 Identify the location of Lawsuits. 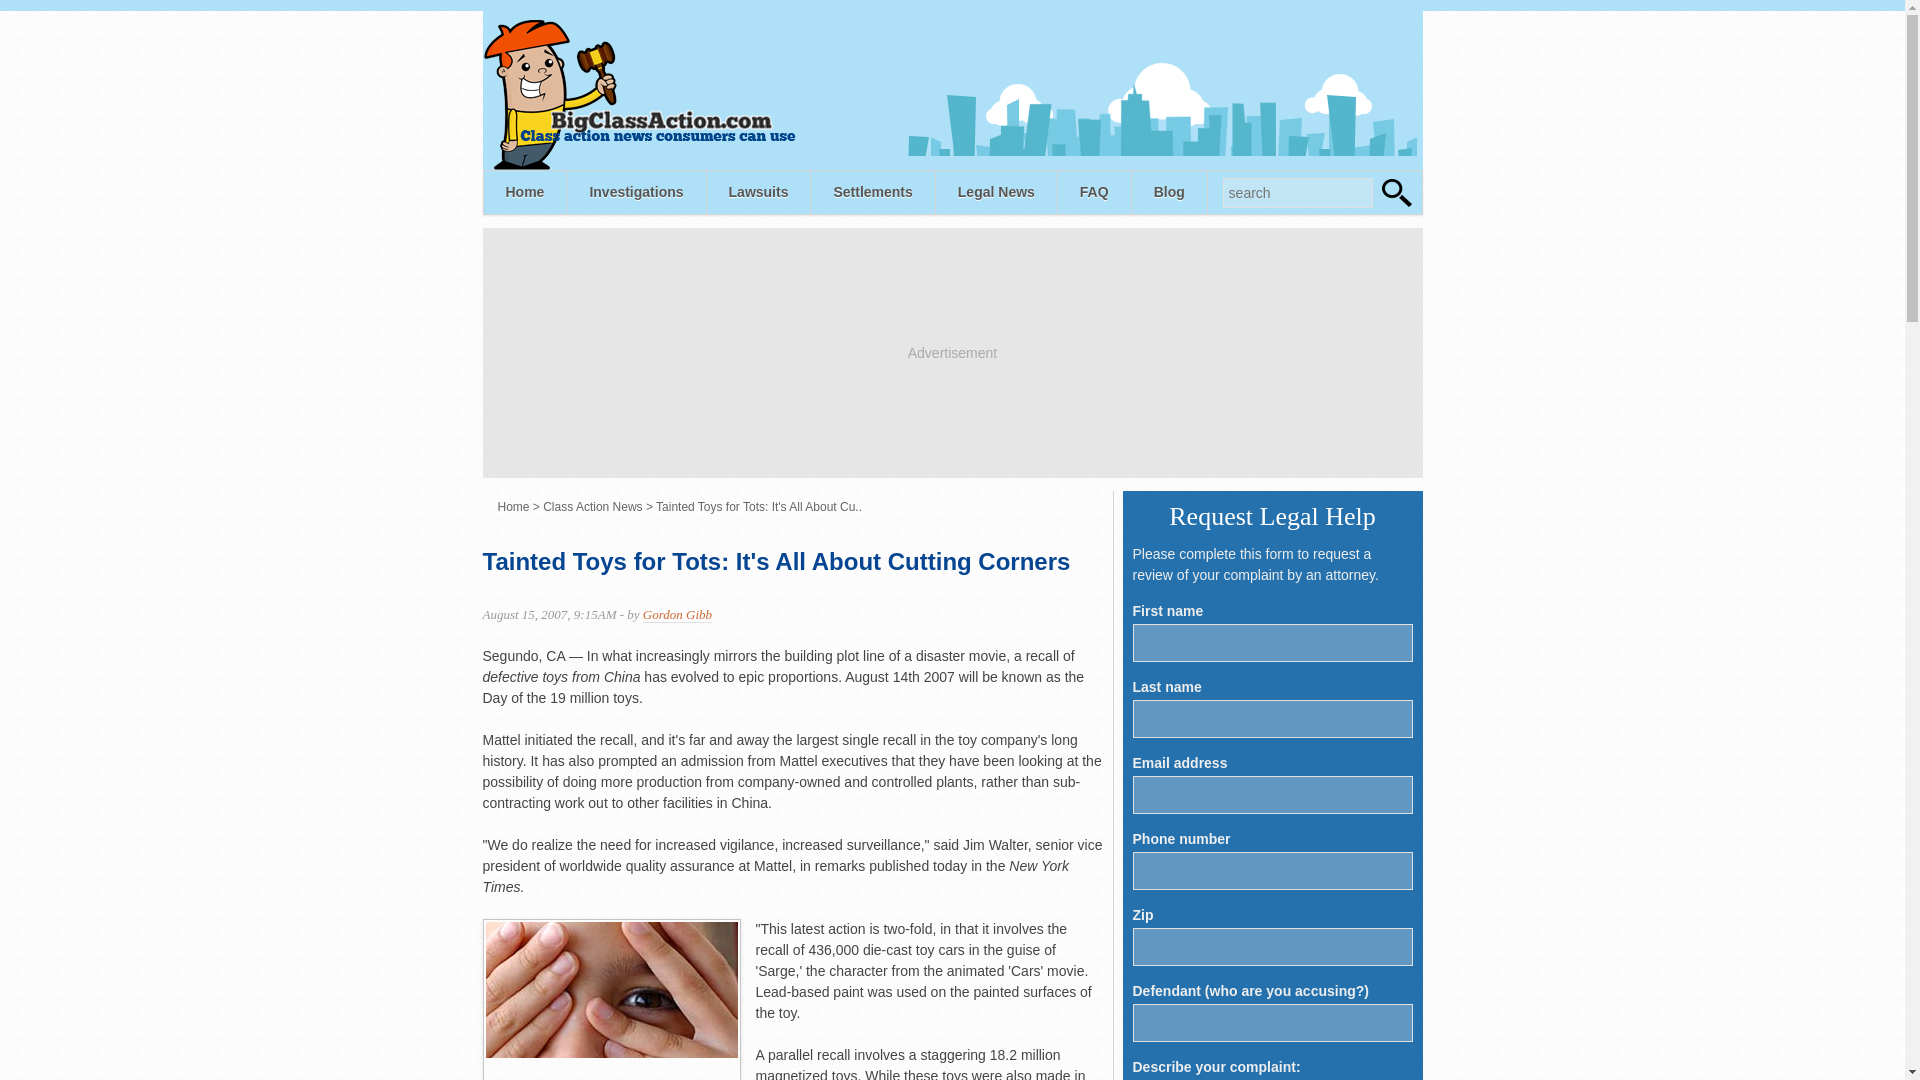
(758, 192).